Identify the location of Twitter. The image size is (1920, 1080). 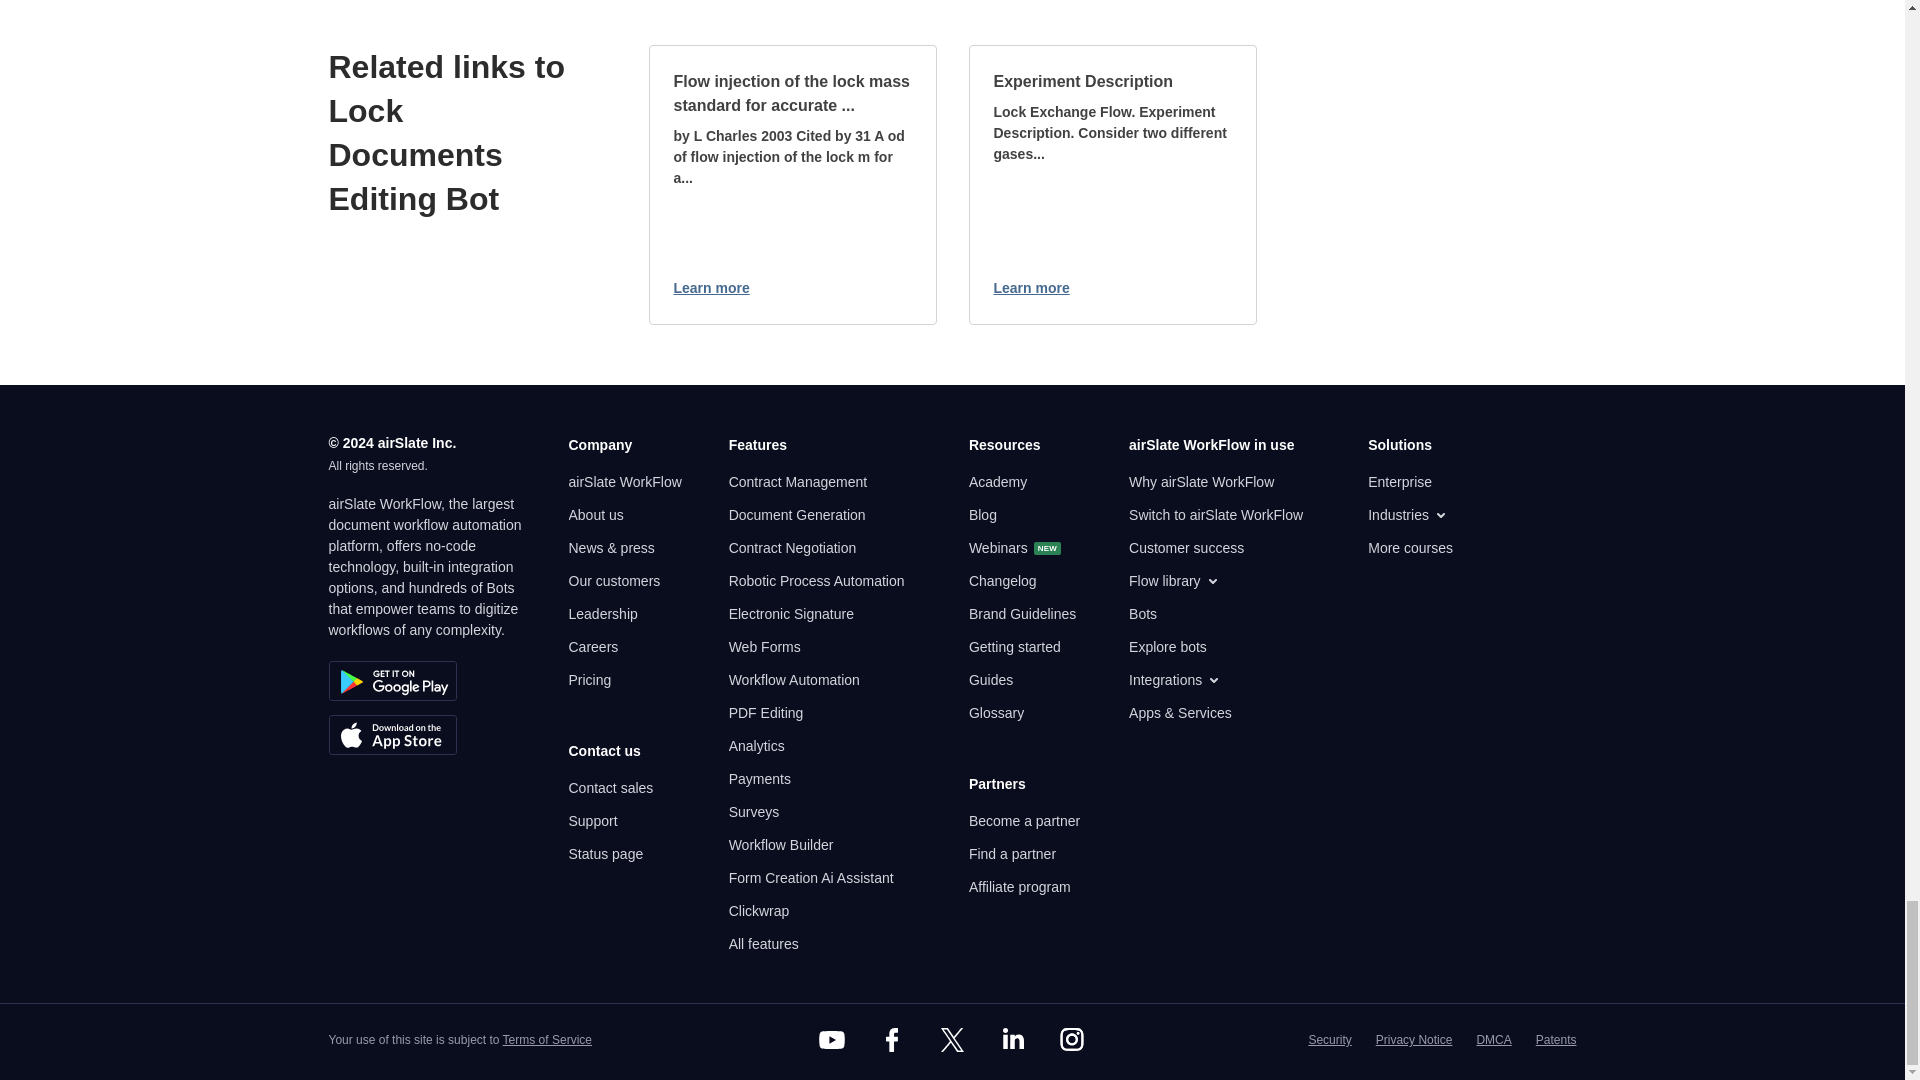
(951, 1040).